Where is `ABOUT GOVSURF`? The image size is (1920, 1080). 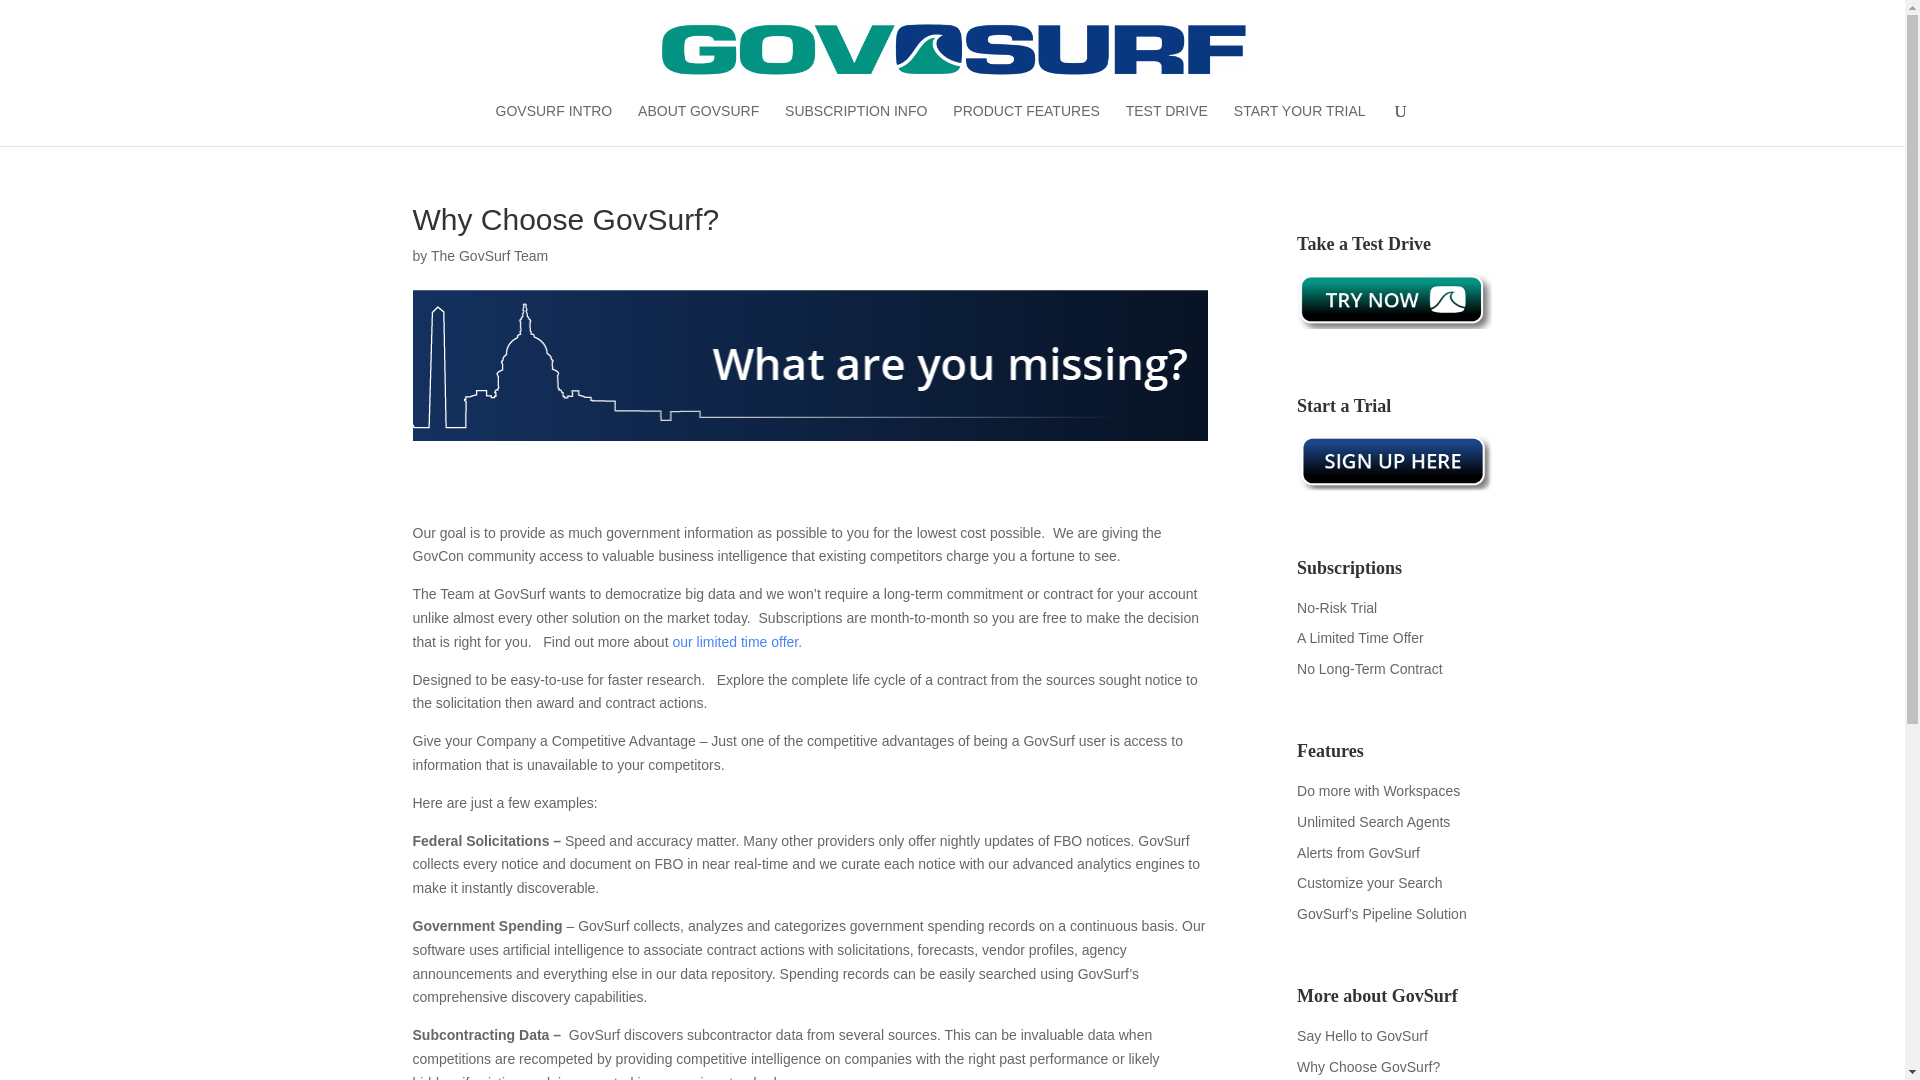 ABOUT GOVSURF is located at coordinates (698, 124).